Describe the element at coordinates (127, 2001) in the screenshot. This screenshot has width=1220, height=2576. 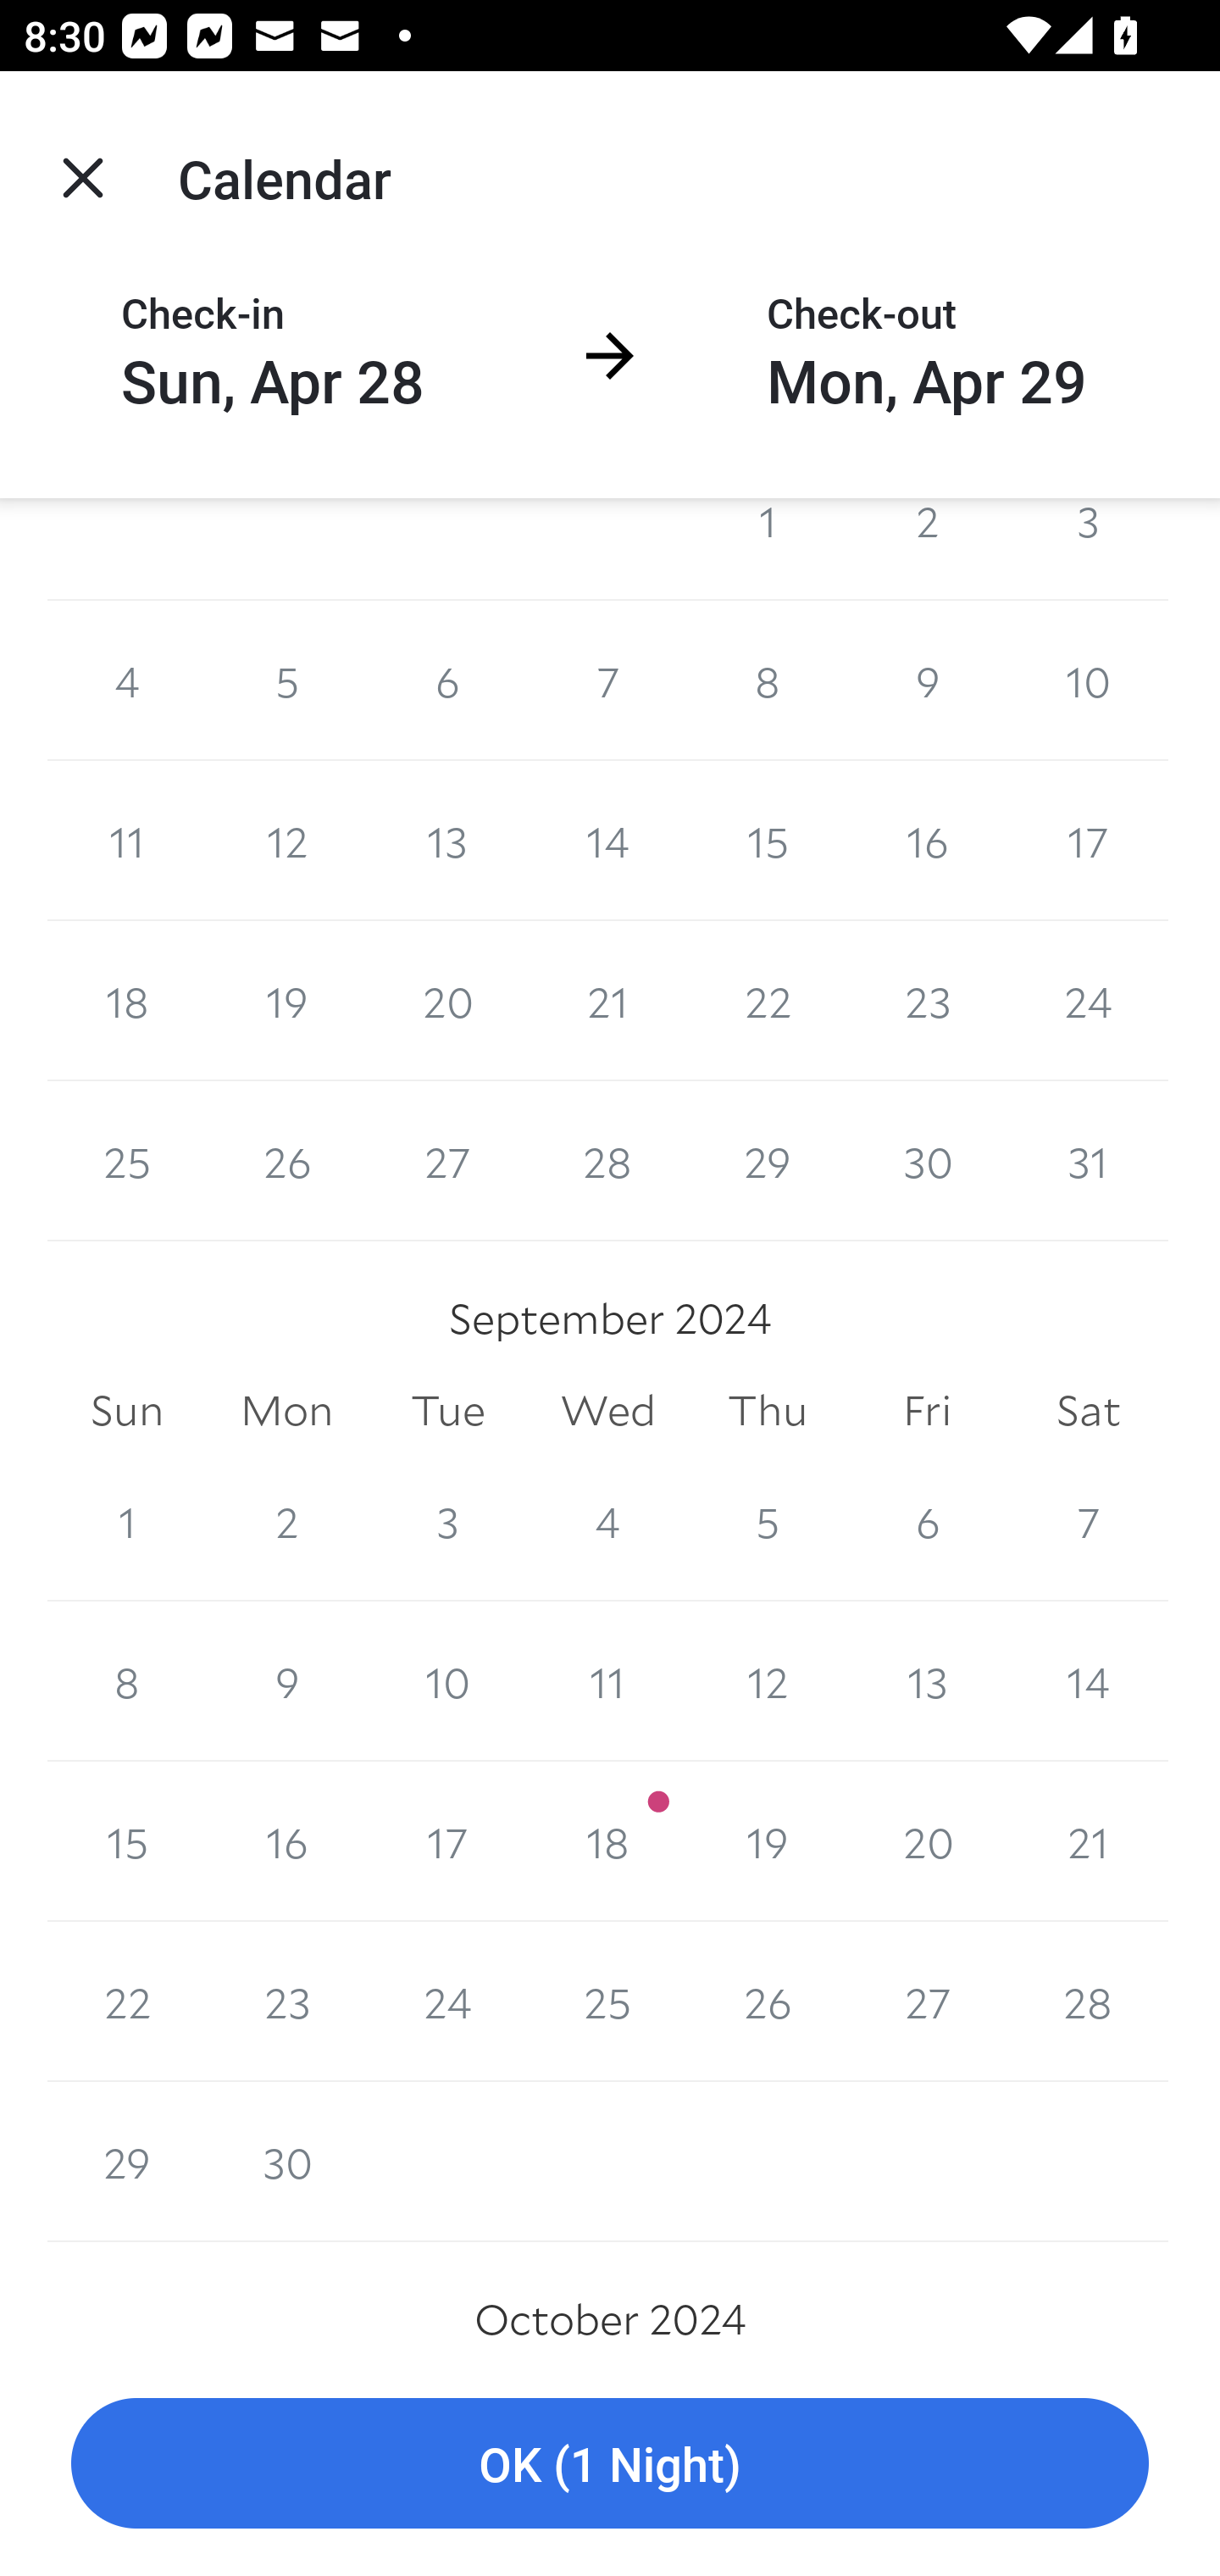
I see `22 22 September 2024` at that location.